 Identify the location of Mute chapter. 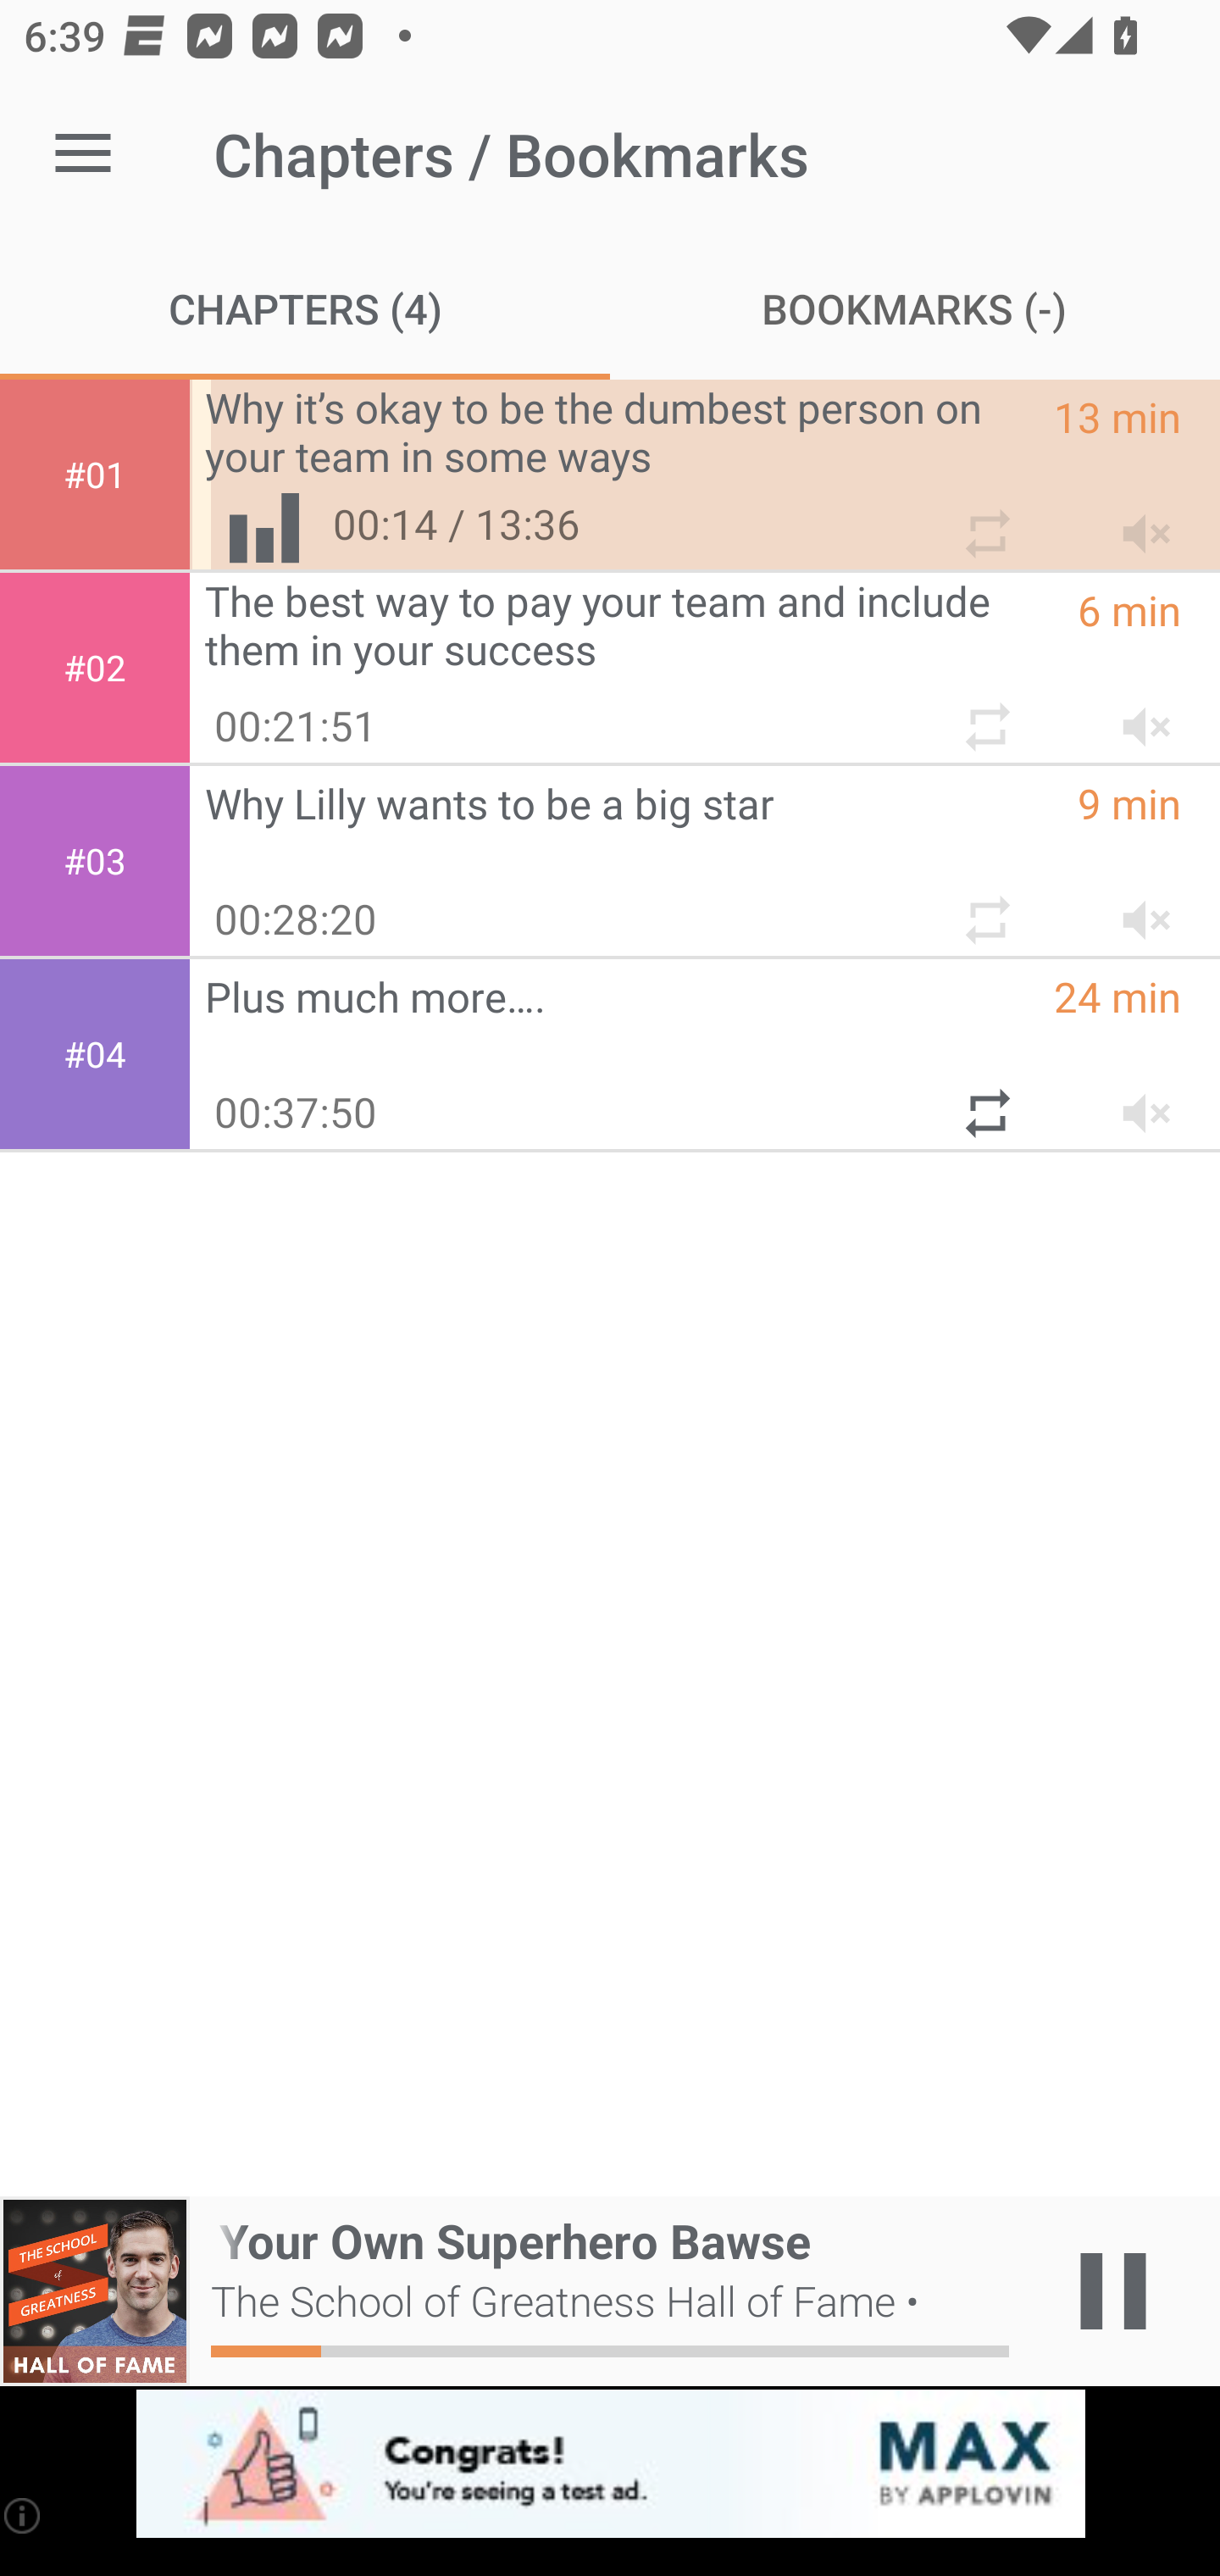
(1137, 908).